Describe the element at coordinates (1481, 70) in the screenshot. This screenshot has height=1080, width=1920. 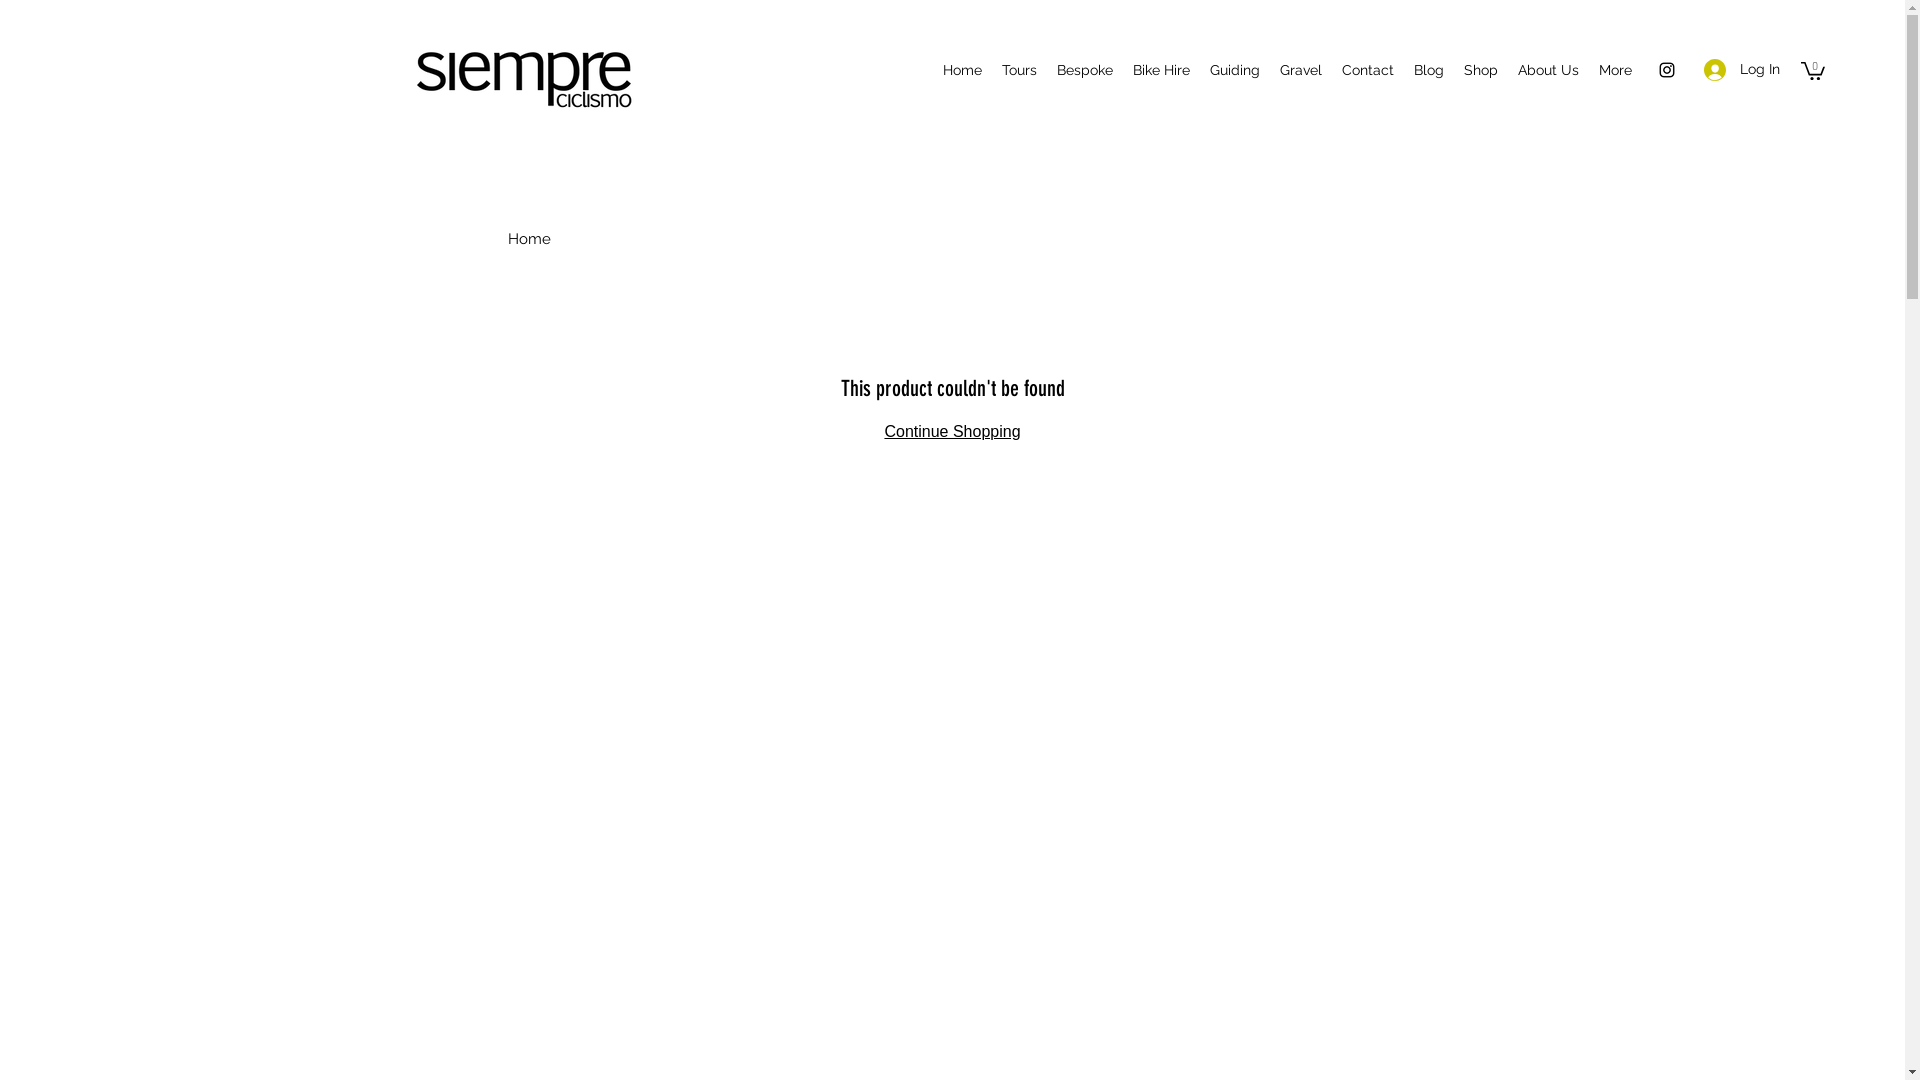
I see `Shop` at that location.